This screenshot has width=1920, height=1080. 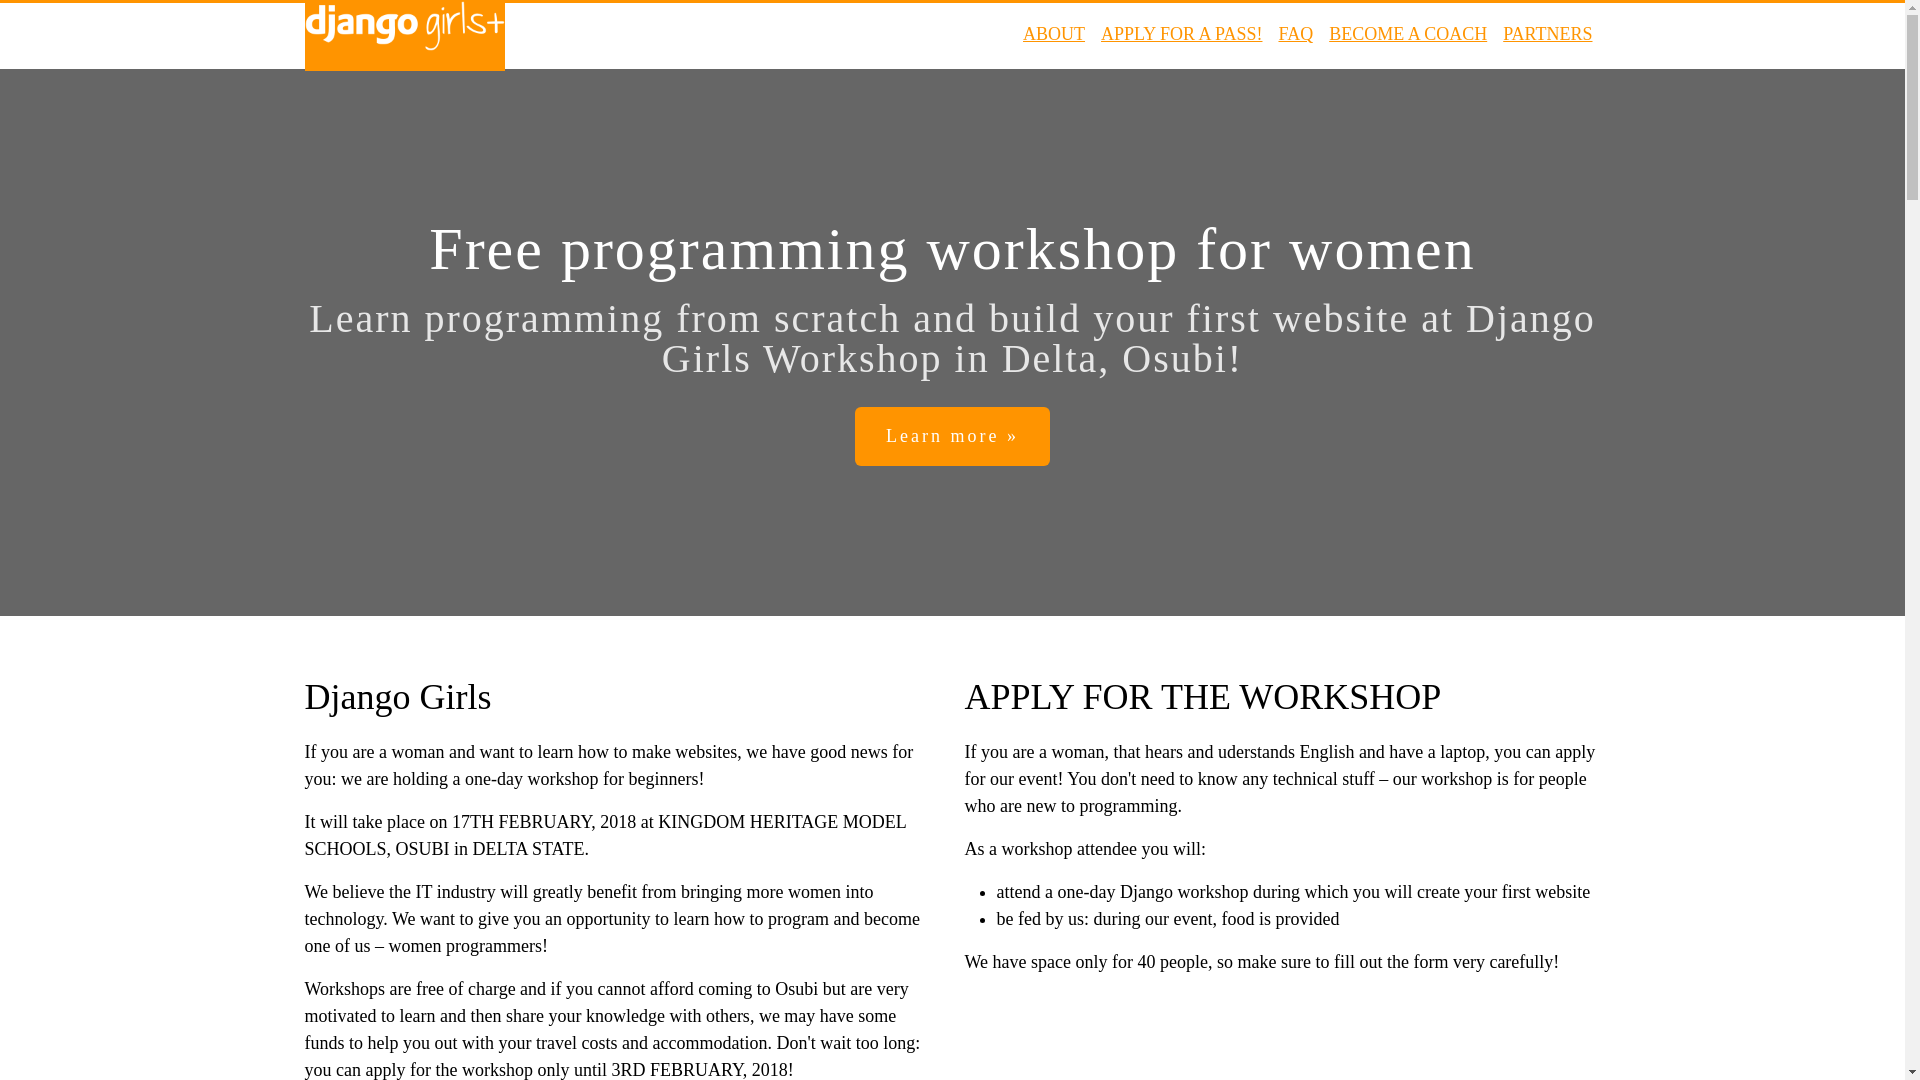 I want to click on BECOME A COACH, so click(x=1407, y=34).